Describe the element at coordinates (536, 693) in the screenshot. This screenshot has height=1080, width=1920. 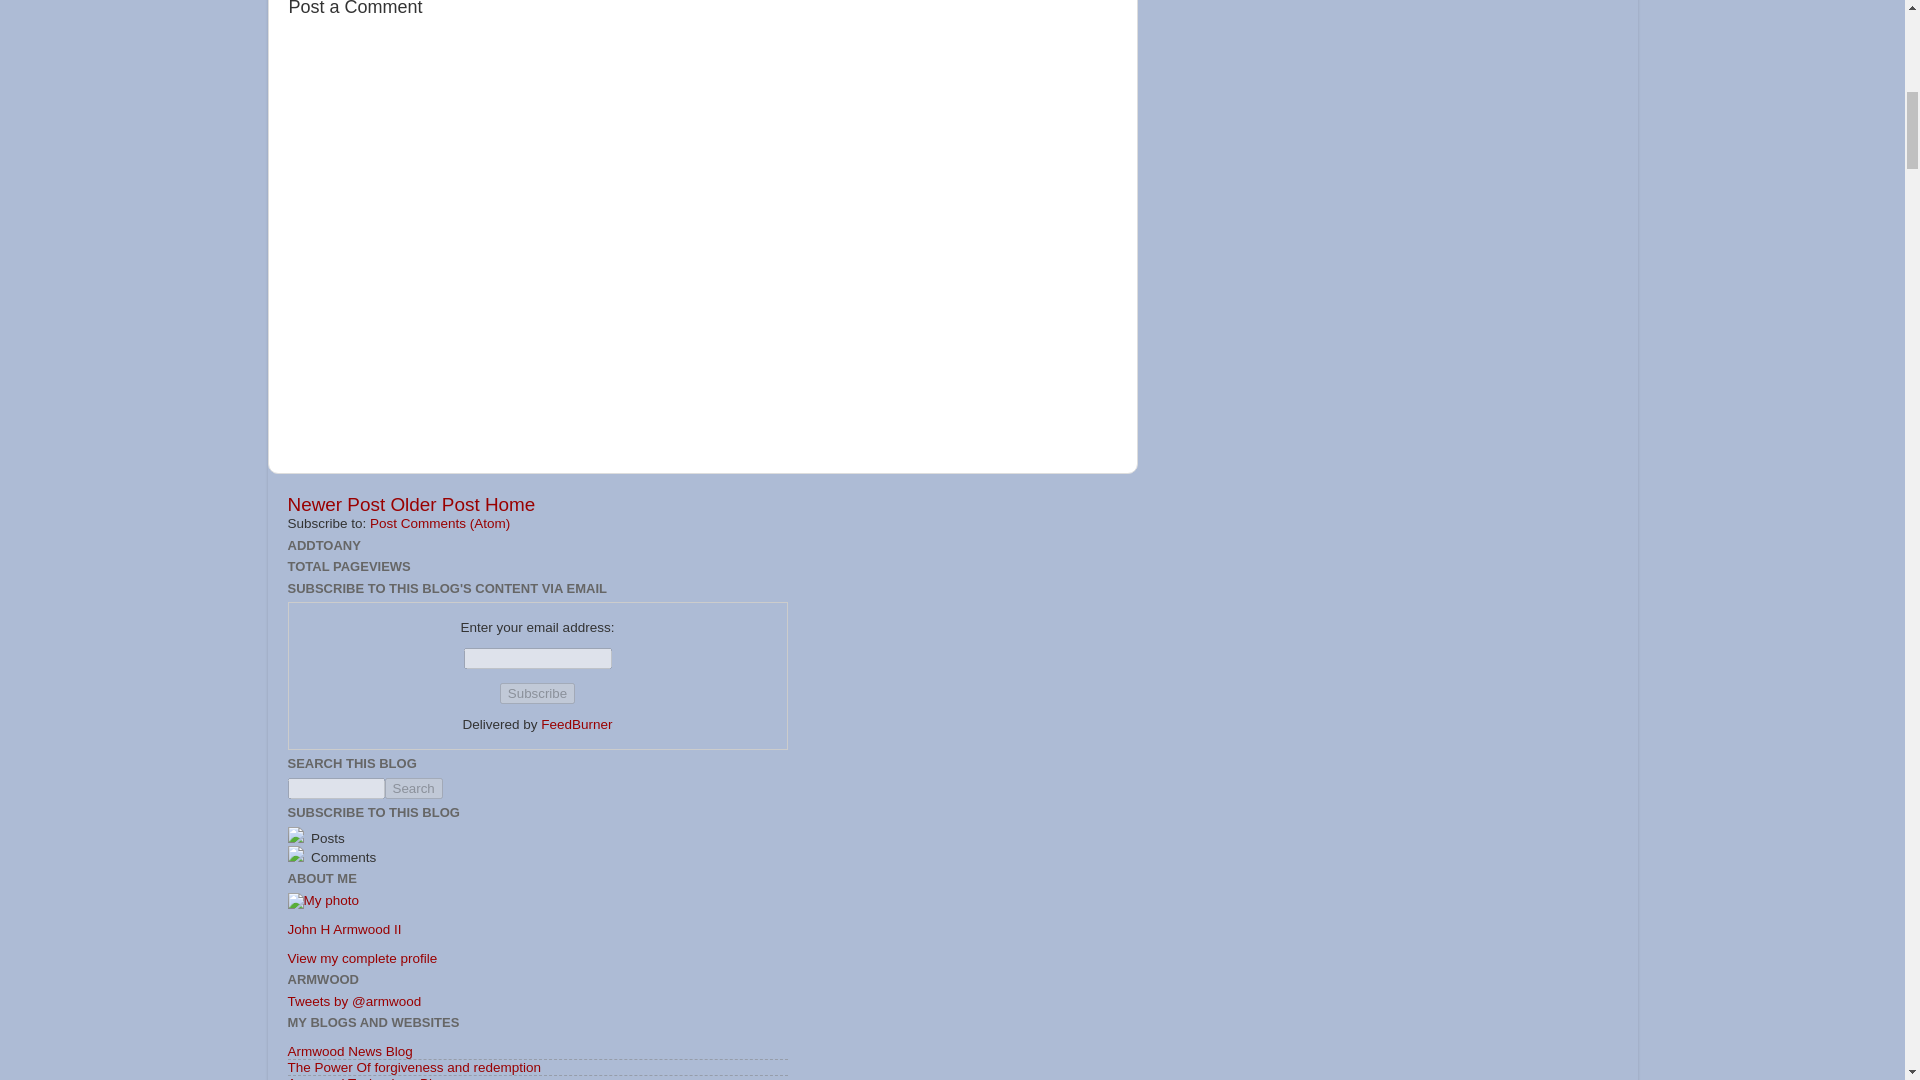
I see `Subscribe` at that location.